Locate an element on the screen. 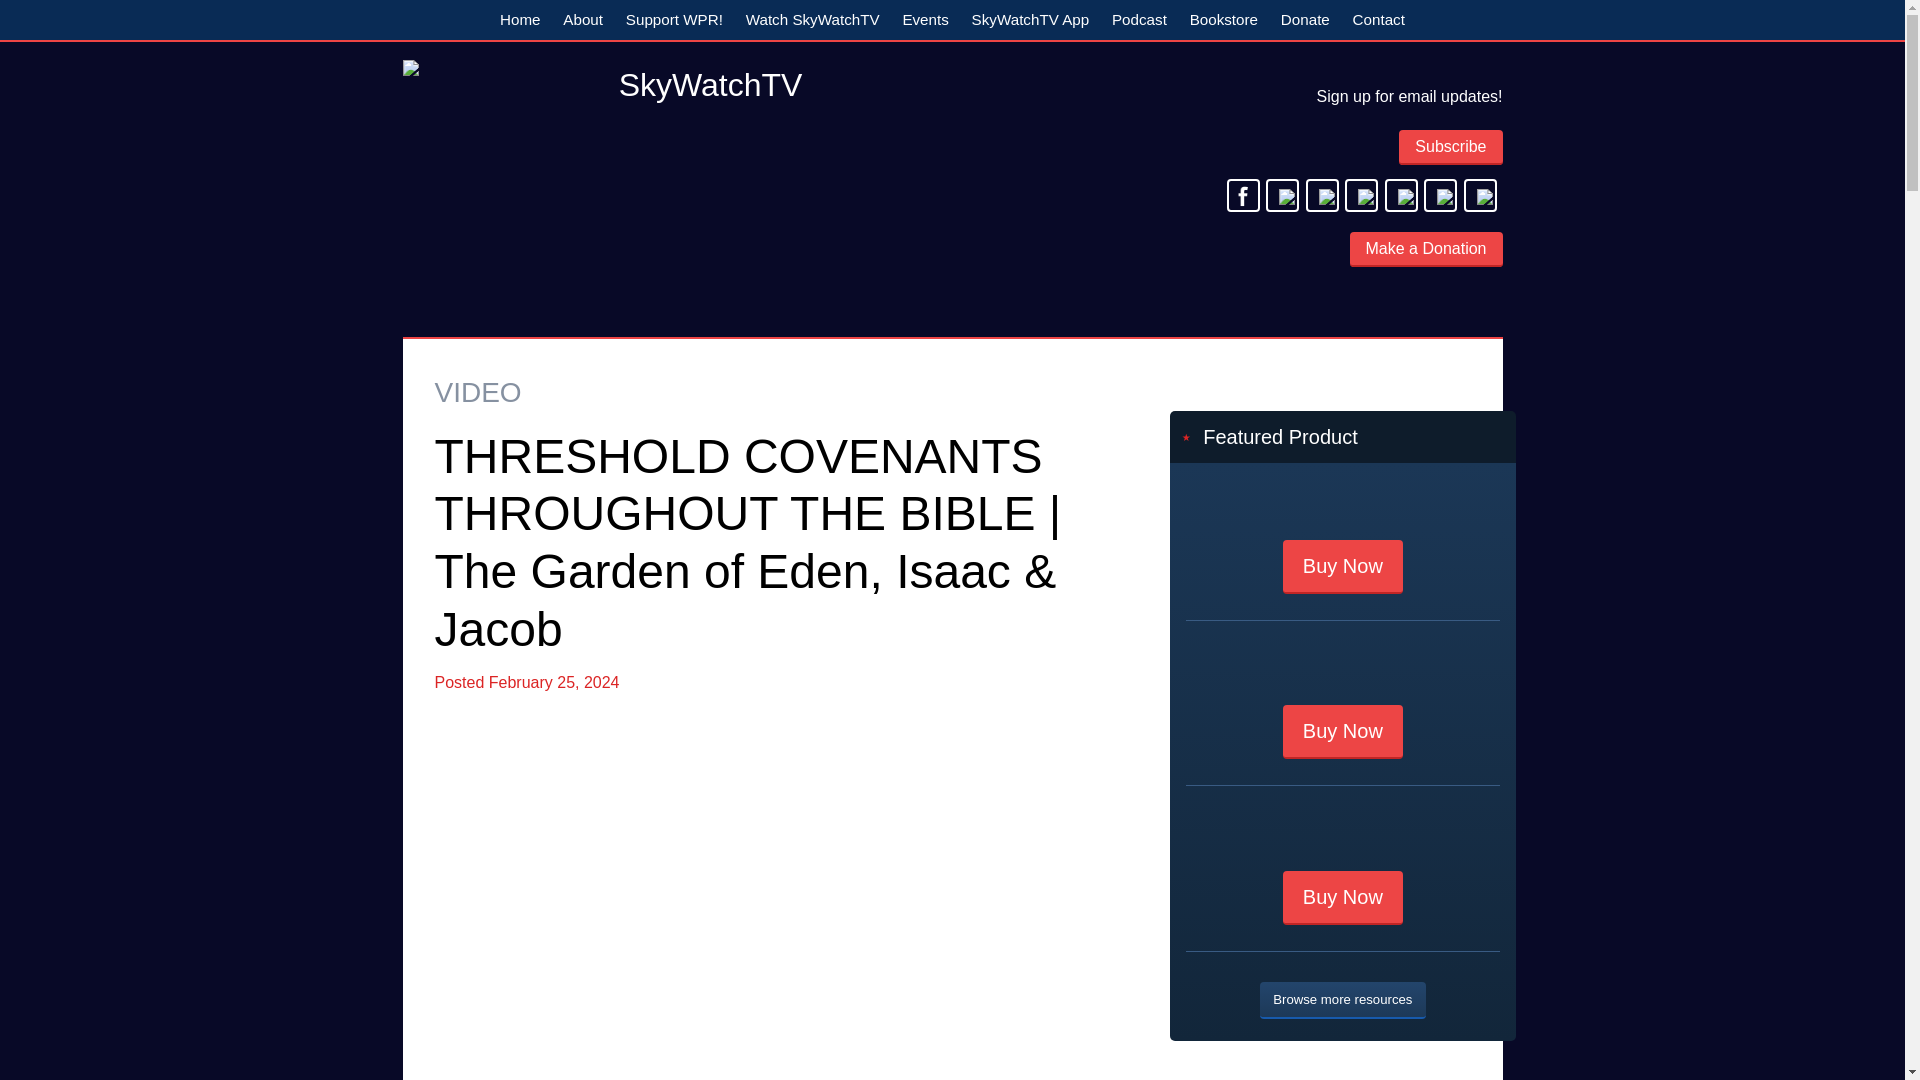  Bookstore is located at coordinates (1224, 20).